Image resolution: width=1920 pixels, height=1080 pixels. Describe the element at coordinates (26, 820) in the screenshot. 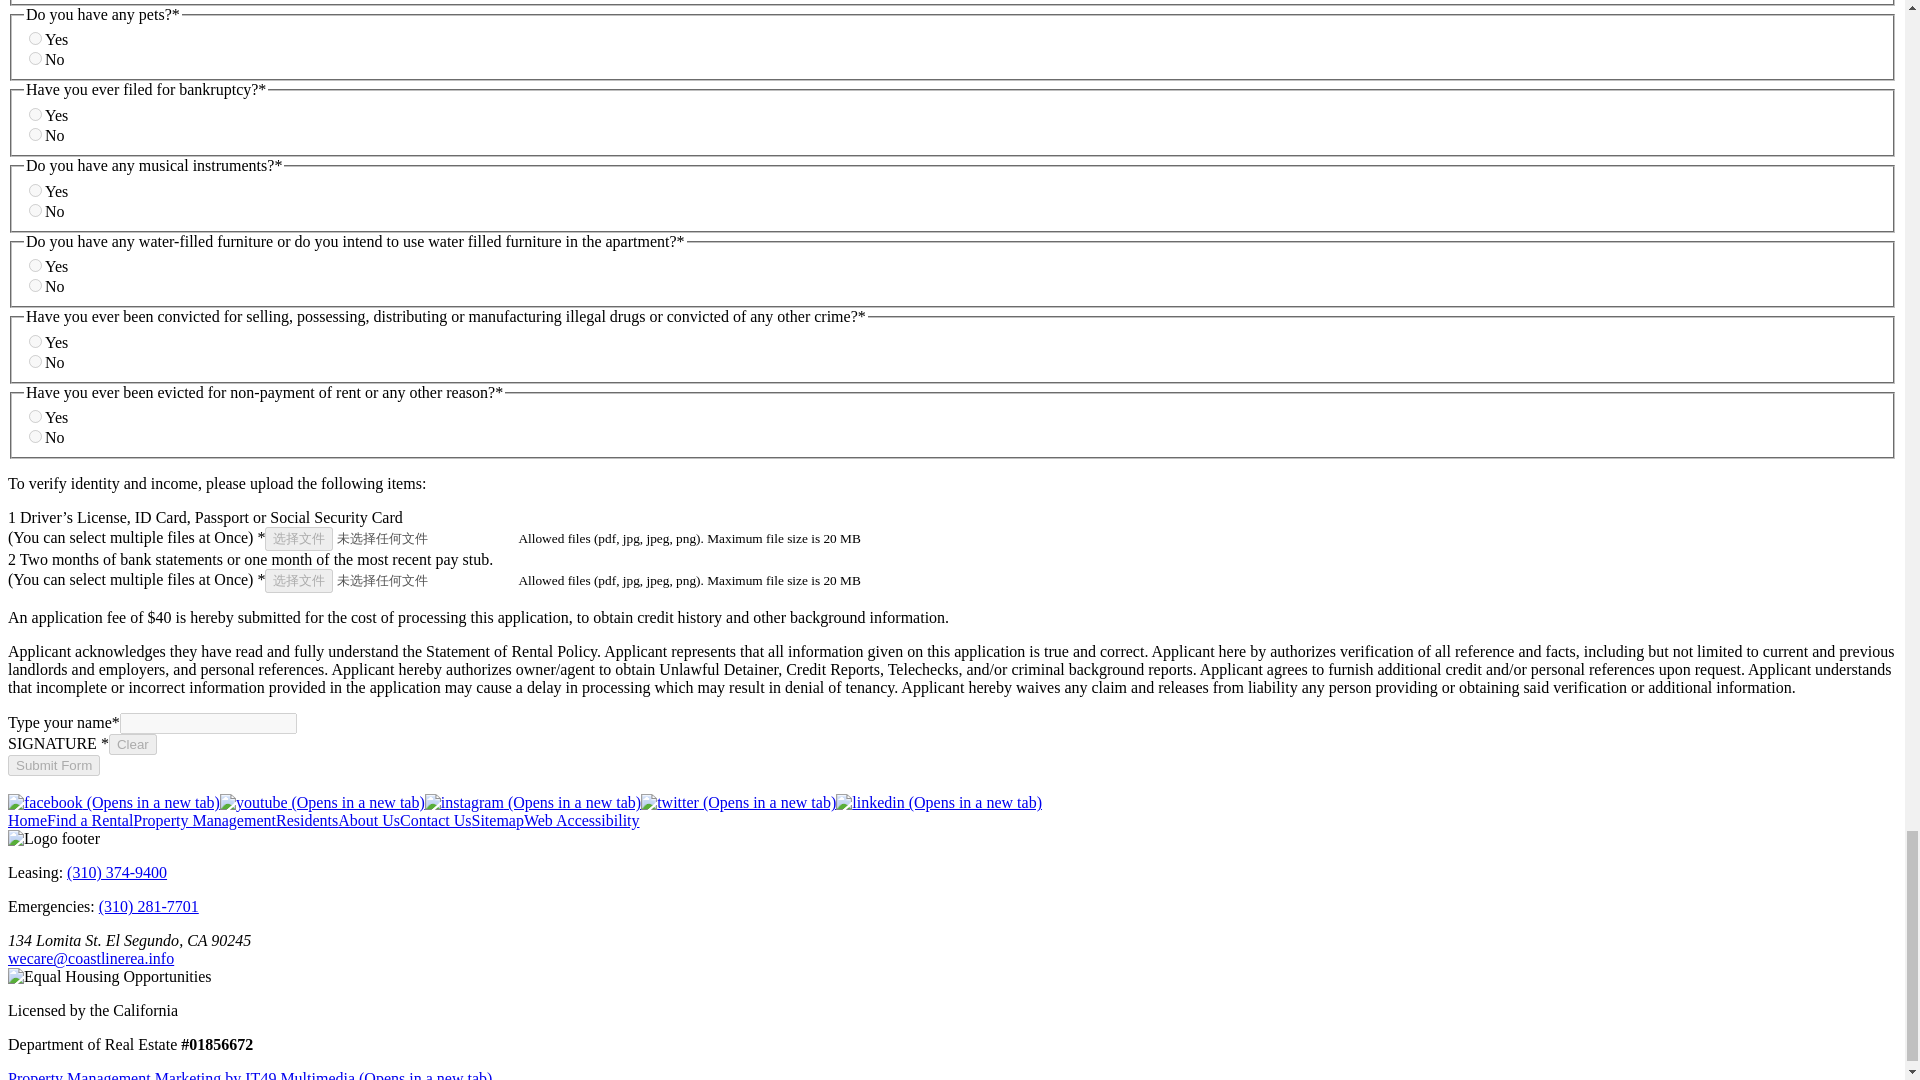

I see `Home` at that location.